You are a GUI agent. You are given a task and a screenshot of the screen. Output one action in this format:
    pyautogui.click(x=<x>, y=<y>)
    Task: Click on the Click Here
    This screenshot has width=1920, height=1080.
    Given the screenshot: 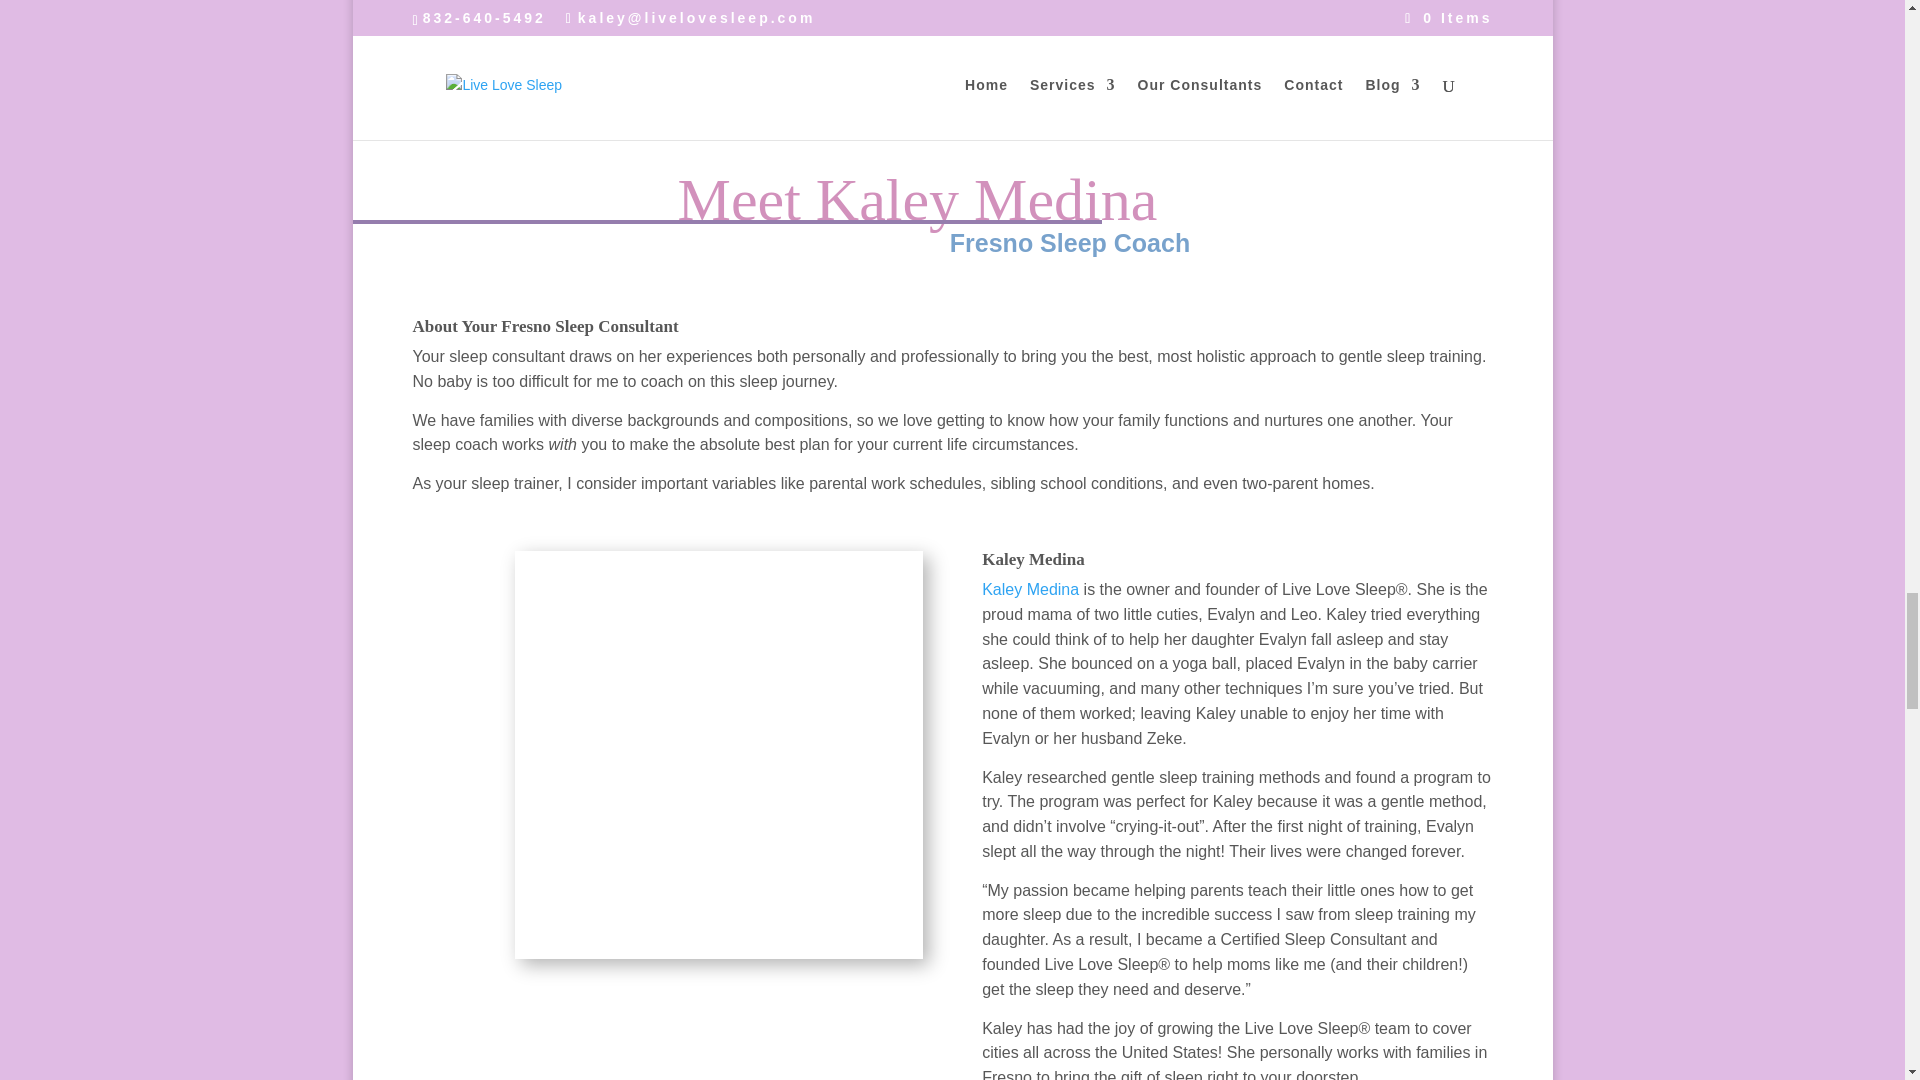 What is the action you would take?
    pyautogui.click(x=952, y=17)
    